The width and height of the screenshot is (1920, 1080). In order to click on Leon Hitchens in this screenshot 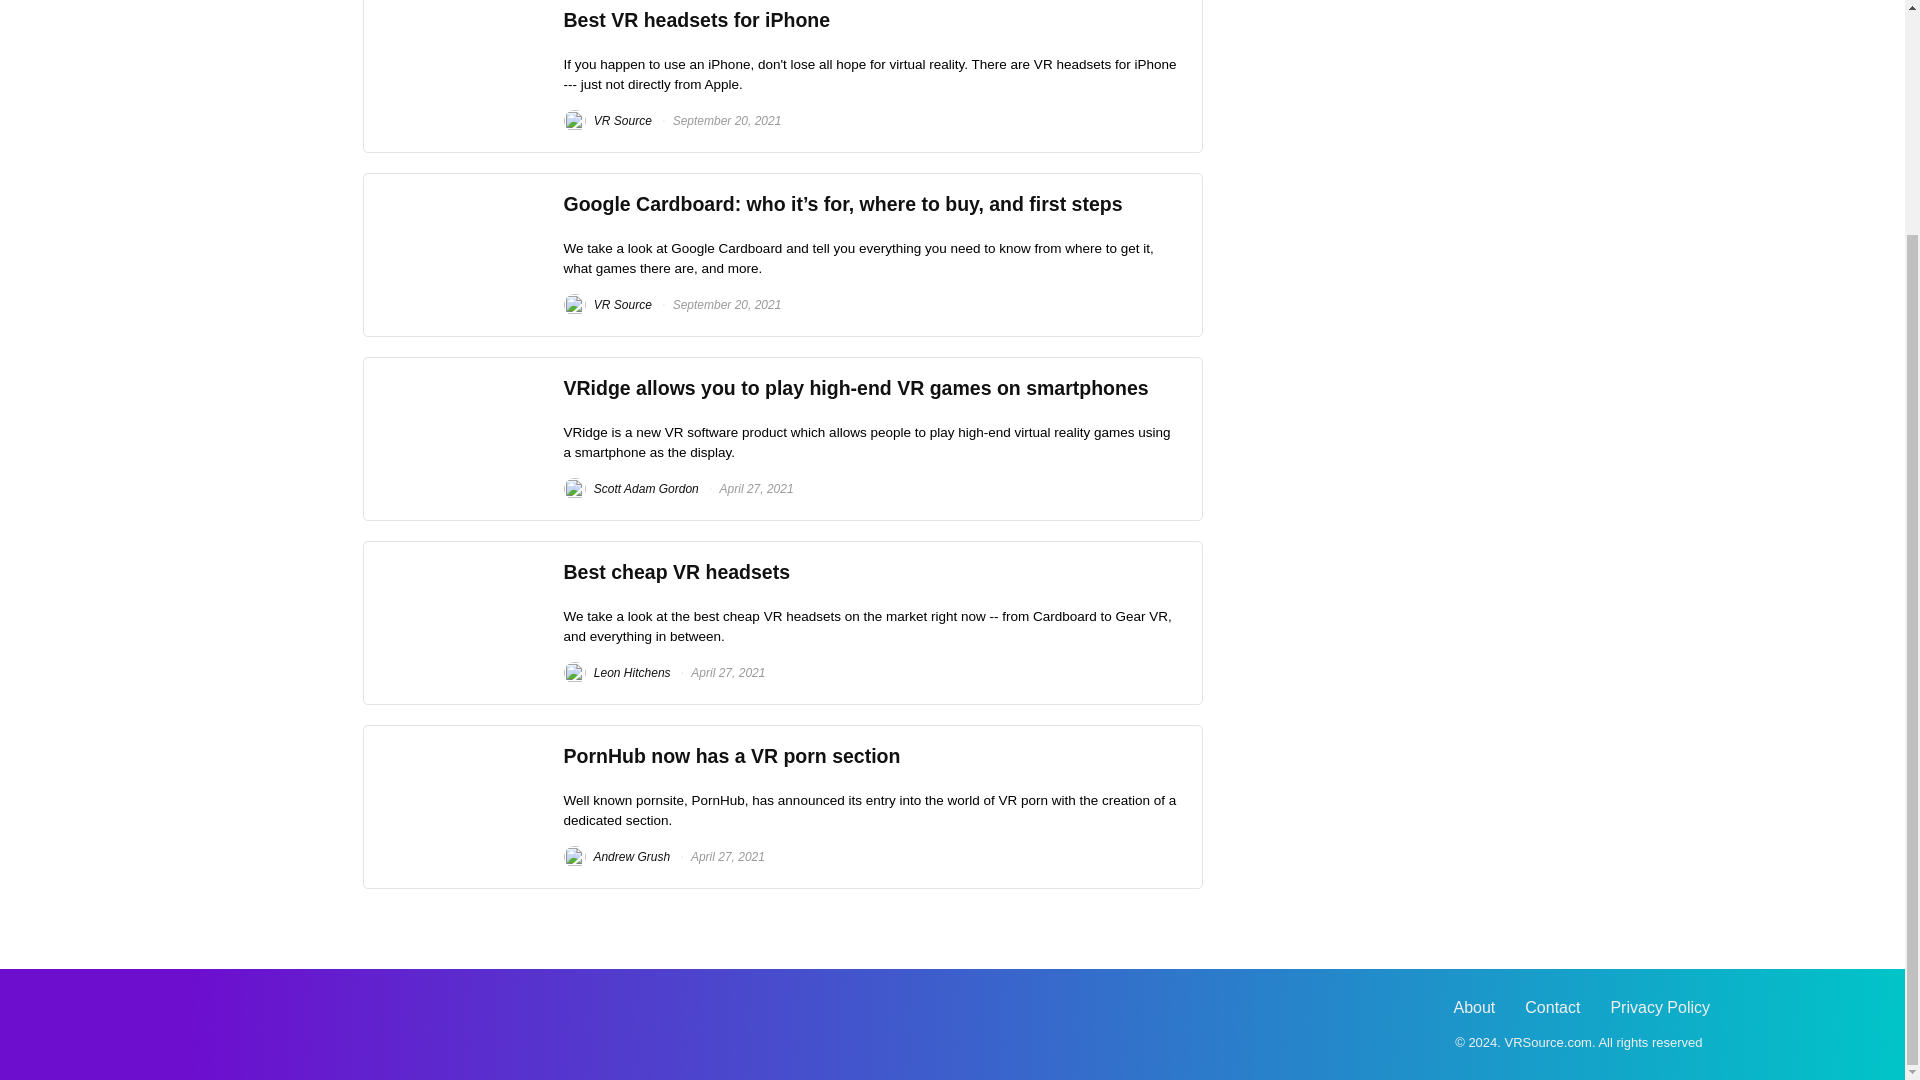, I will do `click(617, 673)`.